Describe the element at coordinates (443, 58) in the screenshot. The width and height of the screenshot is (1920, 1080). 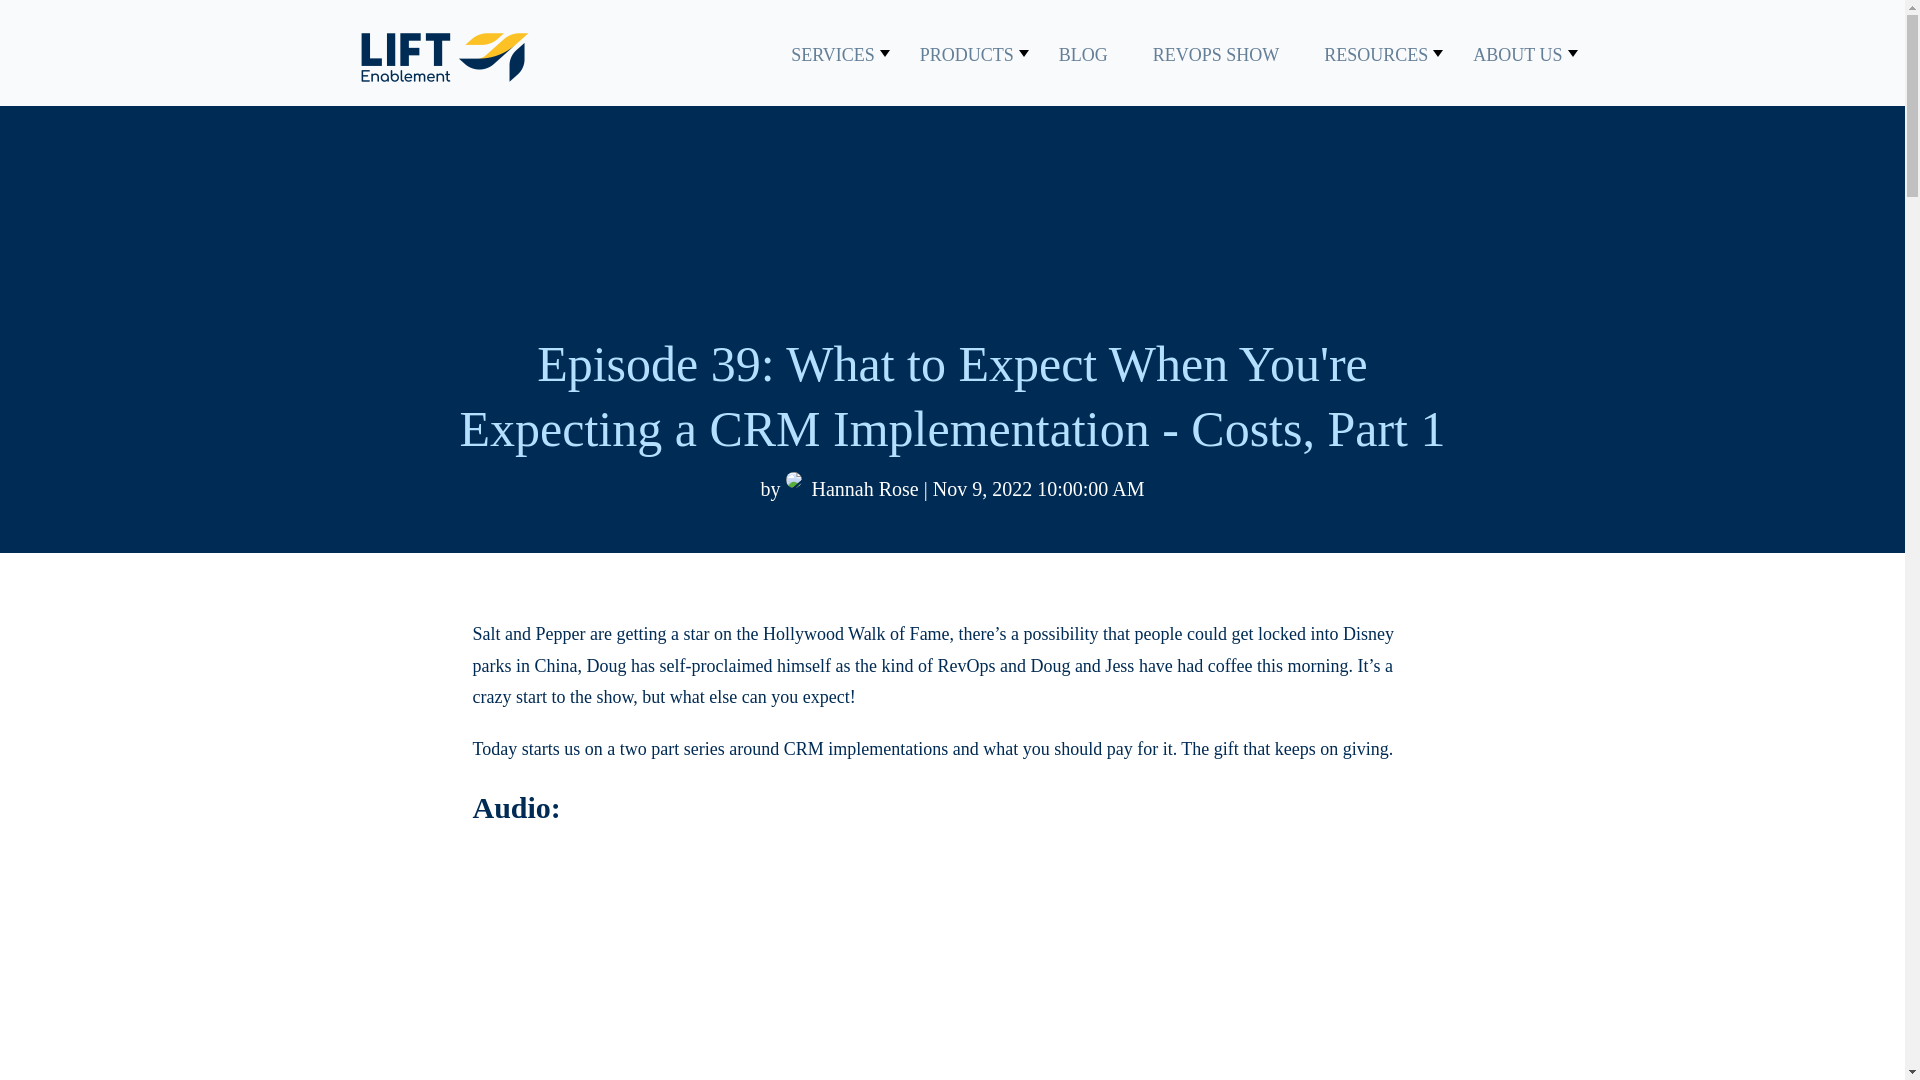
I see `Lift-Enablement` at that location.